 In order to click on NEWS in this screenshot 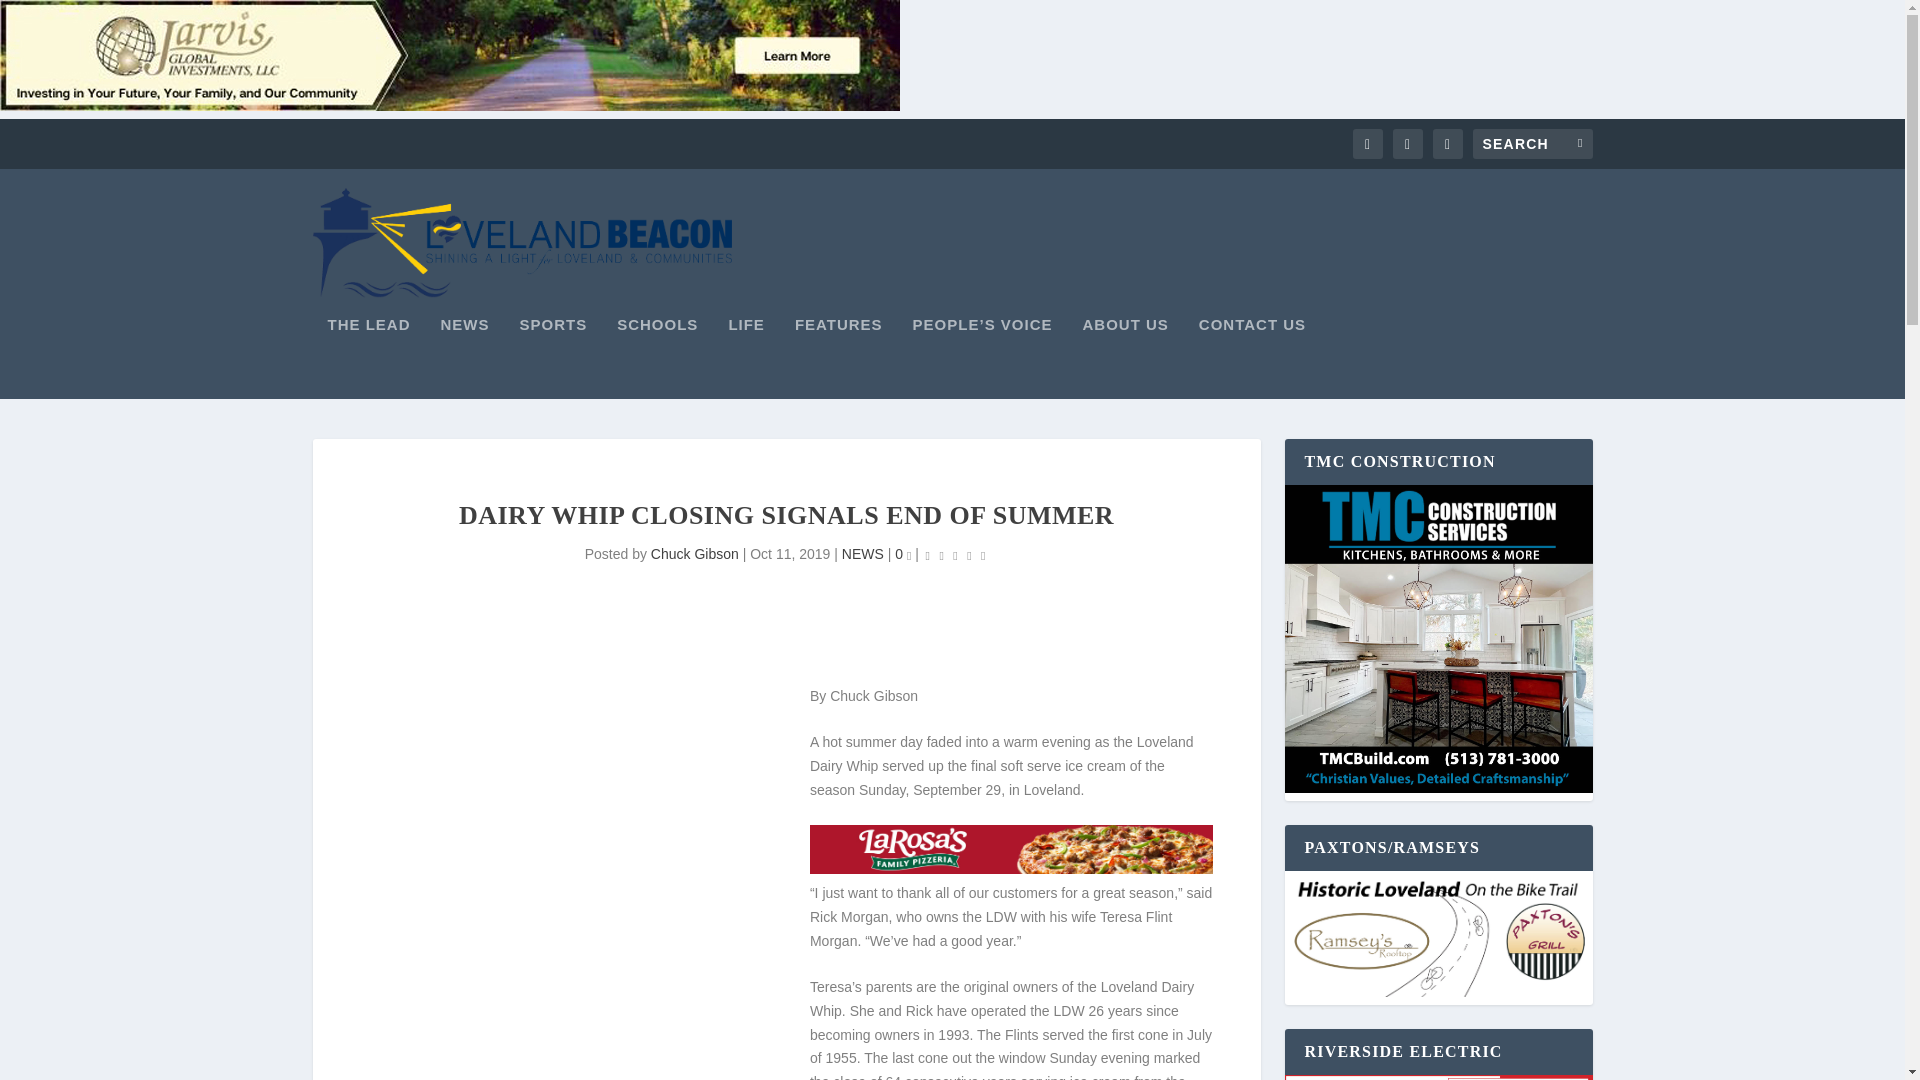, I will do `click(862, 554)`.